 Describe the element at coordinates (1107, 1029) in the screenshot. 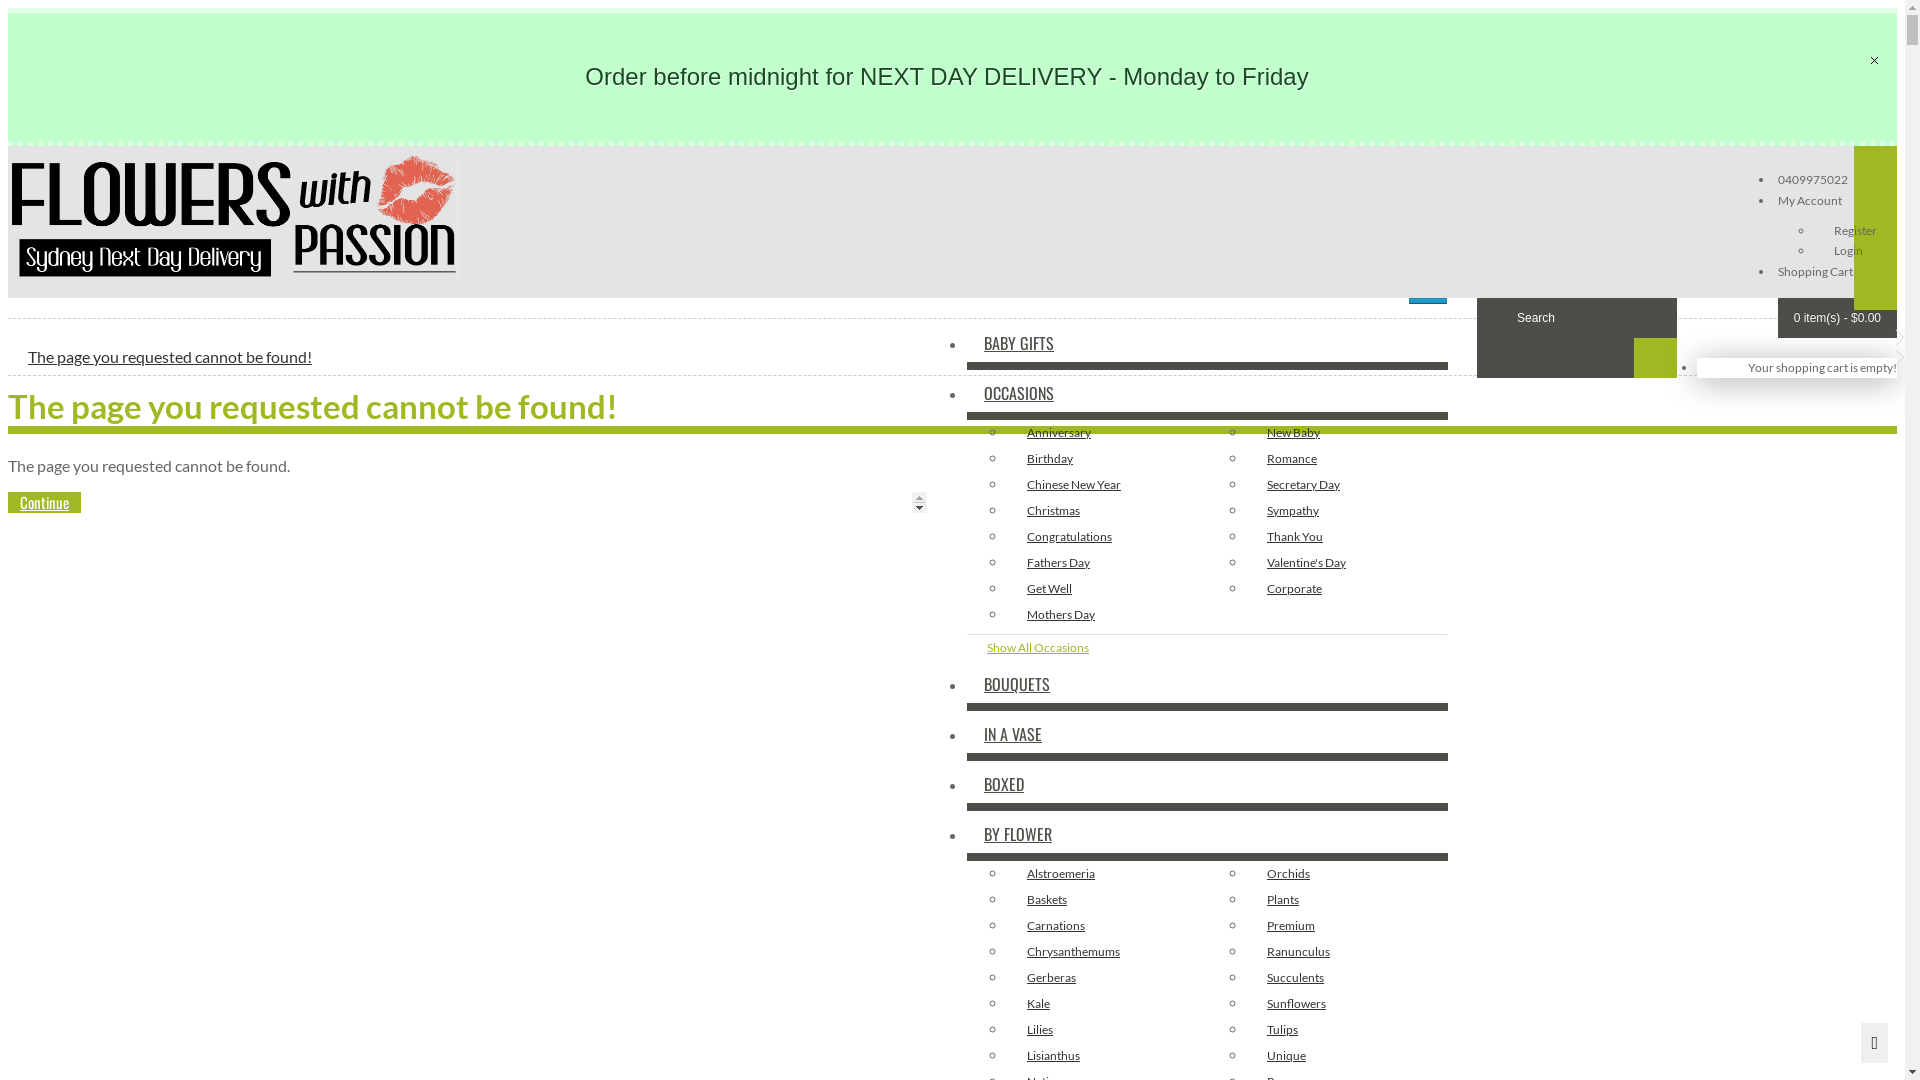

I see `Lilies` at that location.